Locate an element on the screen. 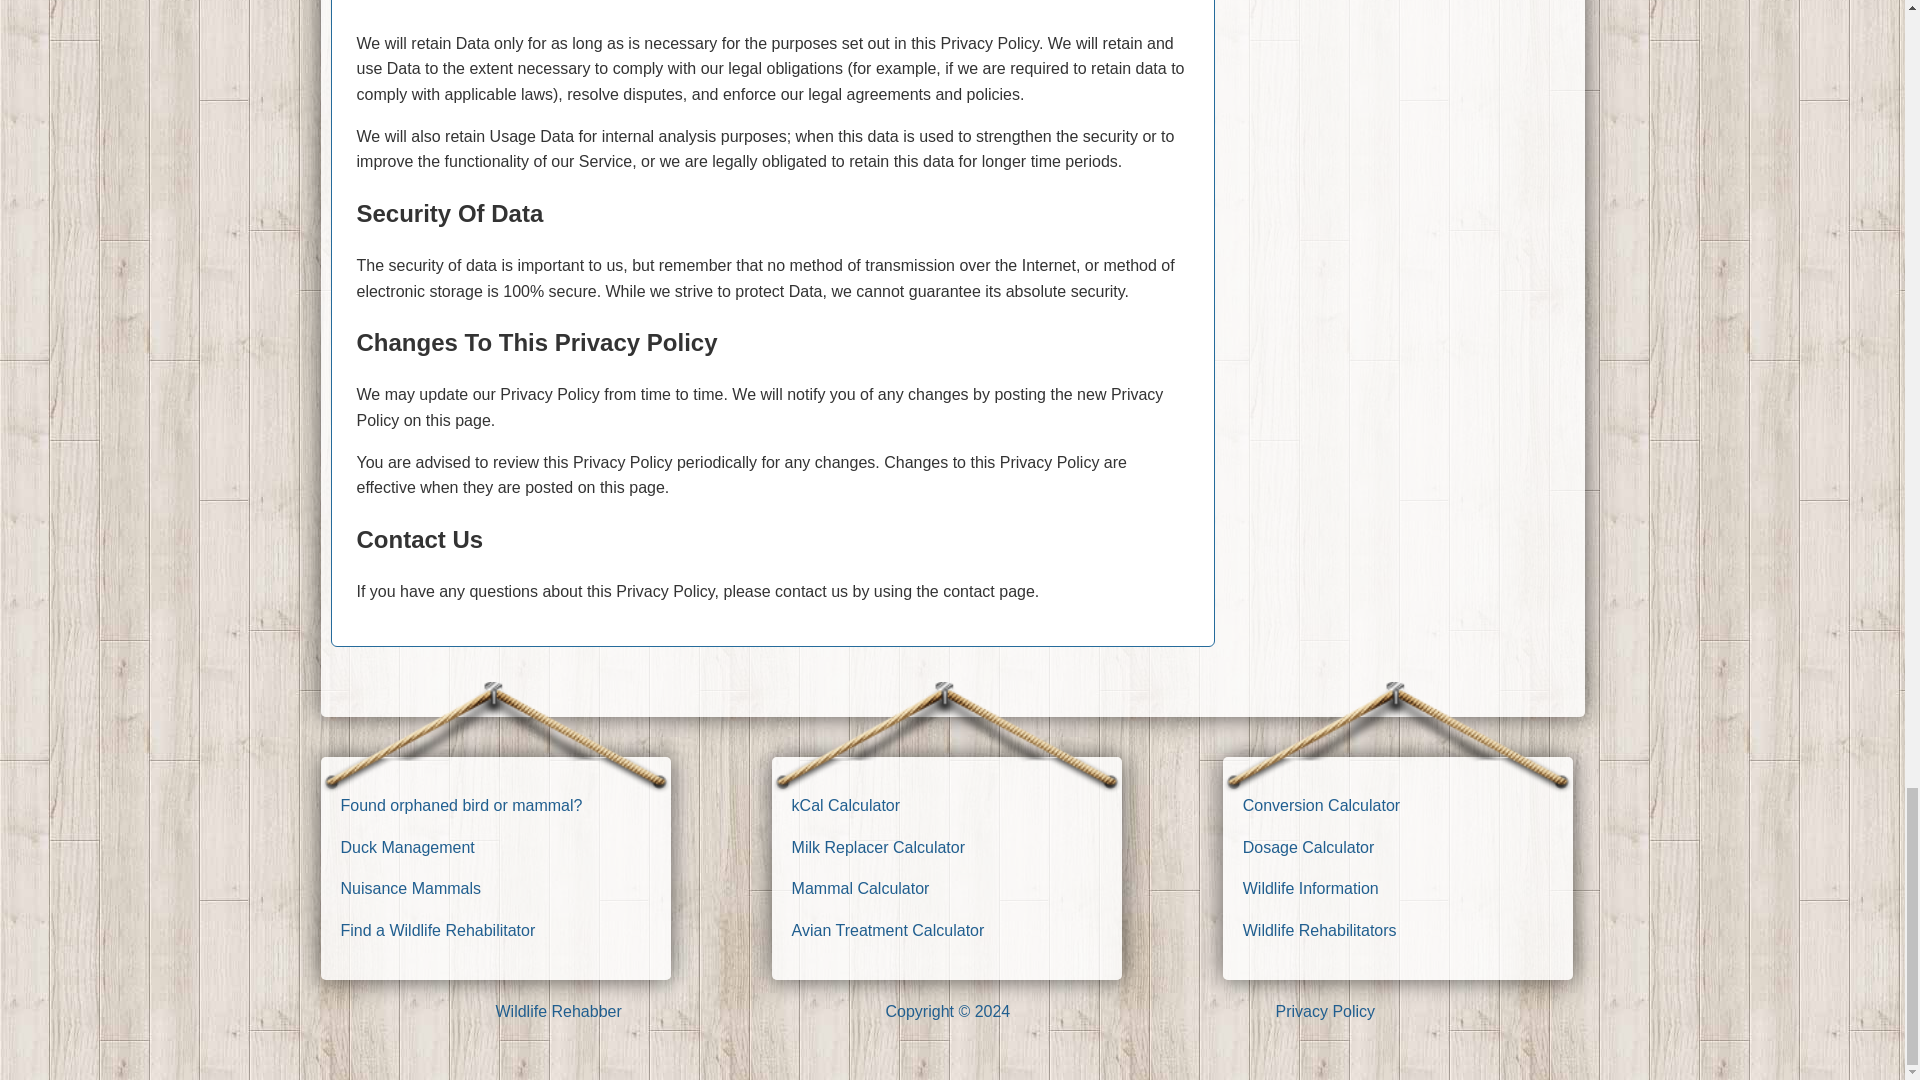 This screenshot has width=1920, height=1080. Avian Treatment Calculator is located at coordinates (888, 930).